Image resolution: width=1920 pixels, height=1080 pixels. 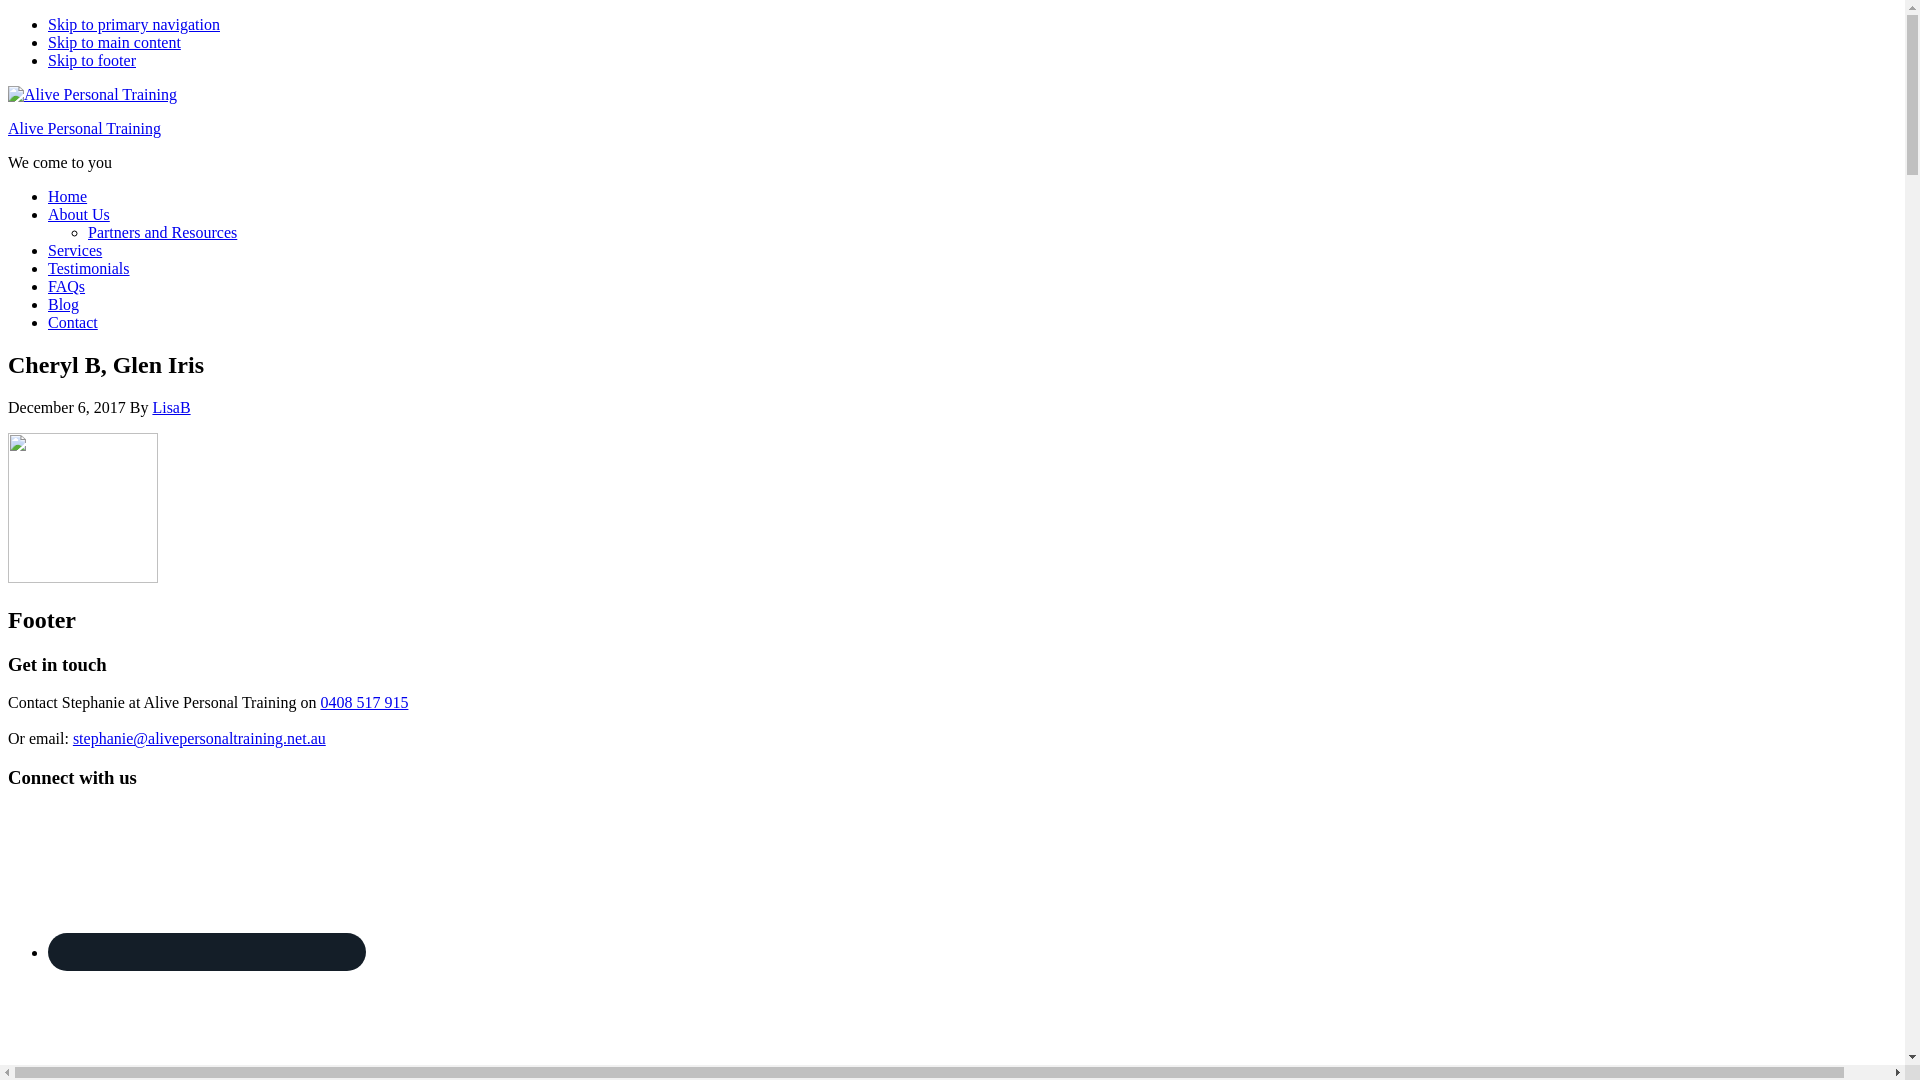 I want to click on Contact, so click(x=73, y=322).